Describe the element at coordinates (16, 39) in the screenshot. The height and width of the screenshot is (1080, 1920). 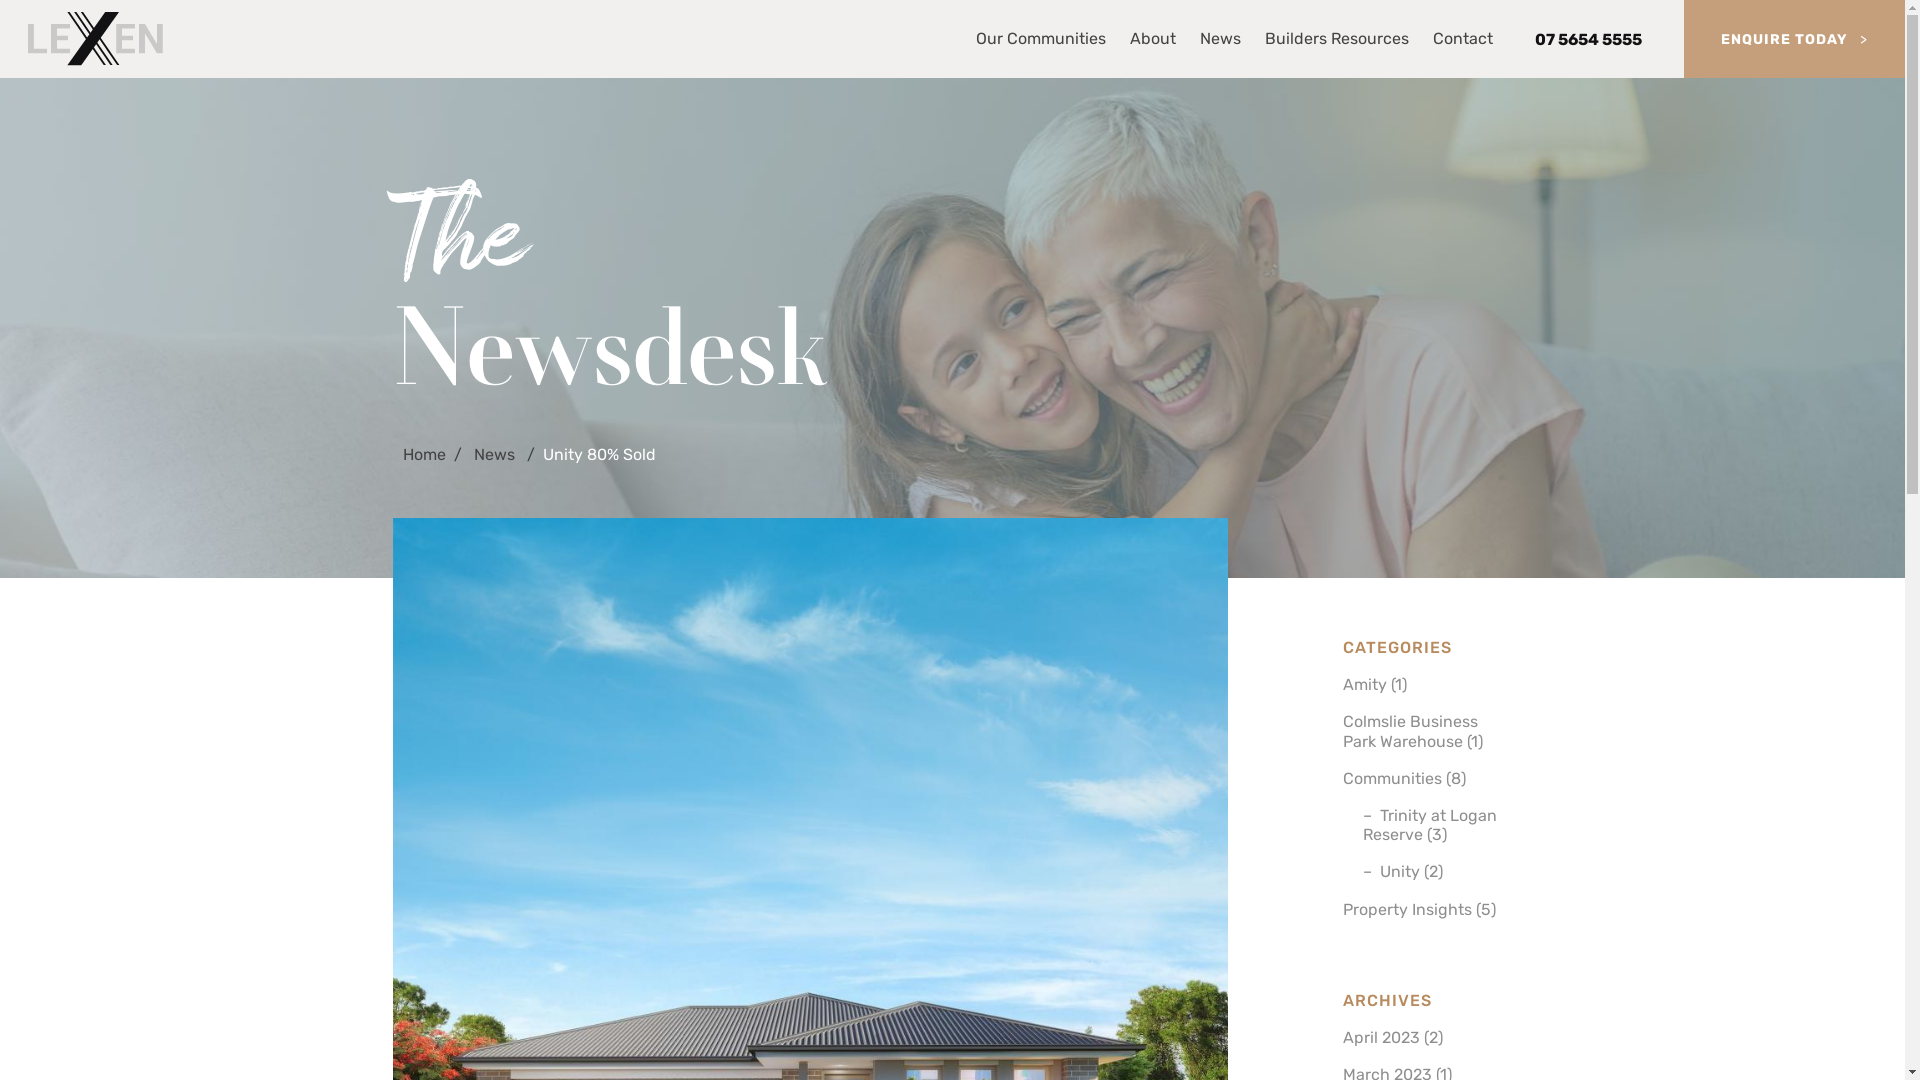
I see `Skip to primary navigation` at that location.